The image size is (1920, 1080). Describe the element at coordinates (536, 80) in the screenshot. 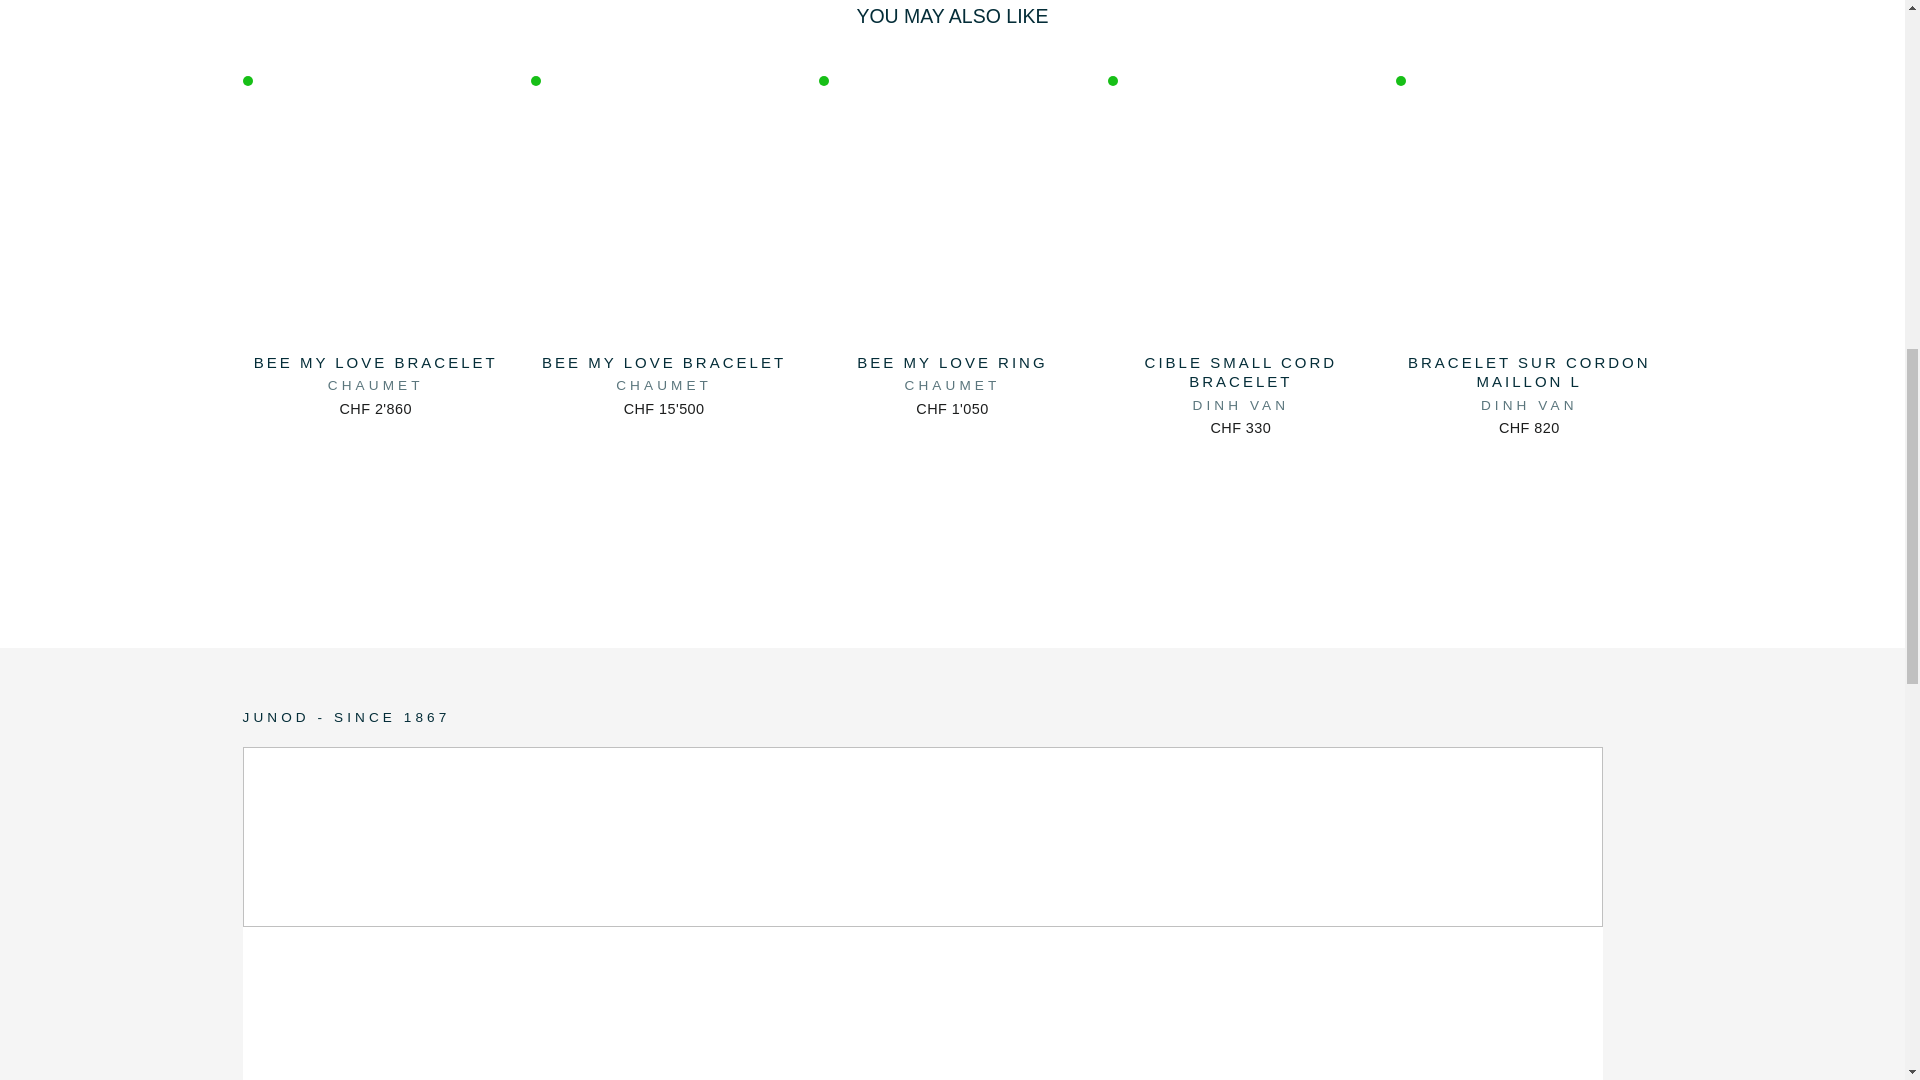

I see `Available` at that location.